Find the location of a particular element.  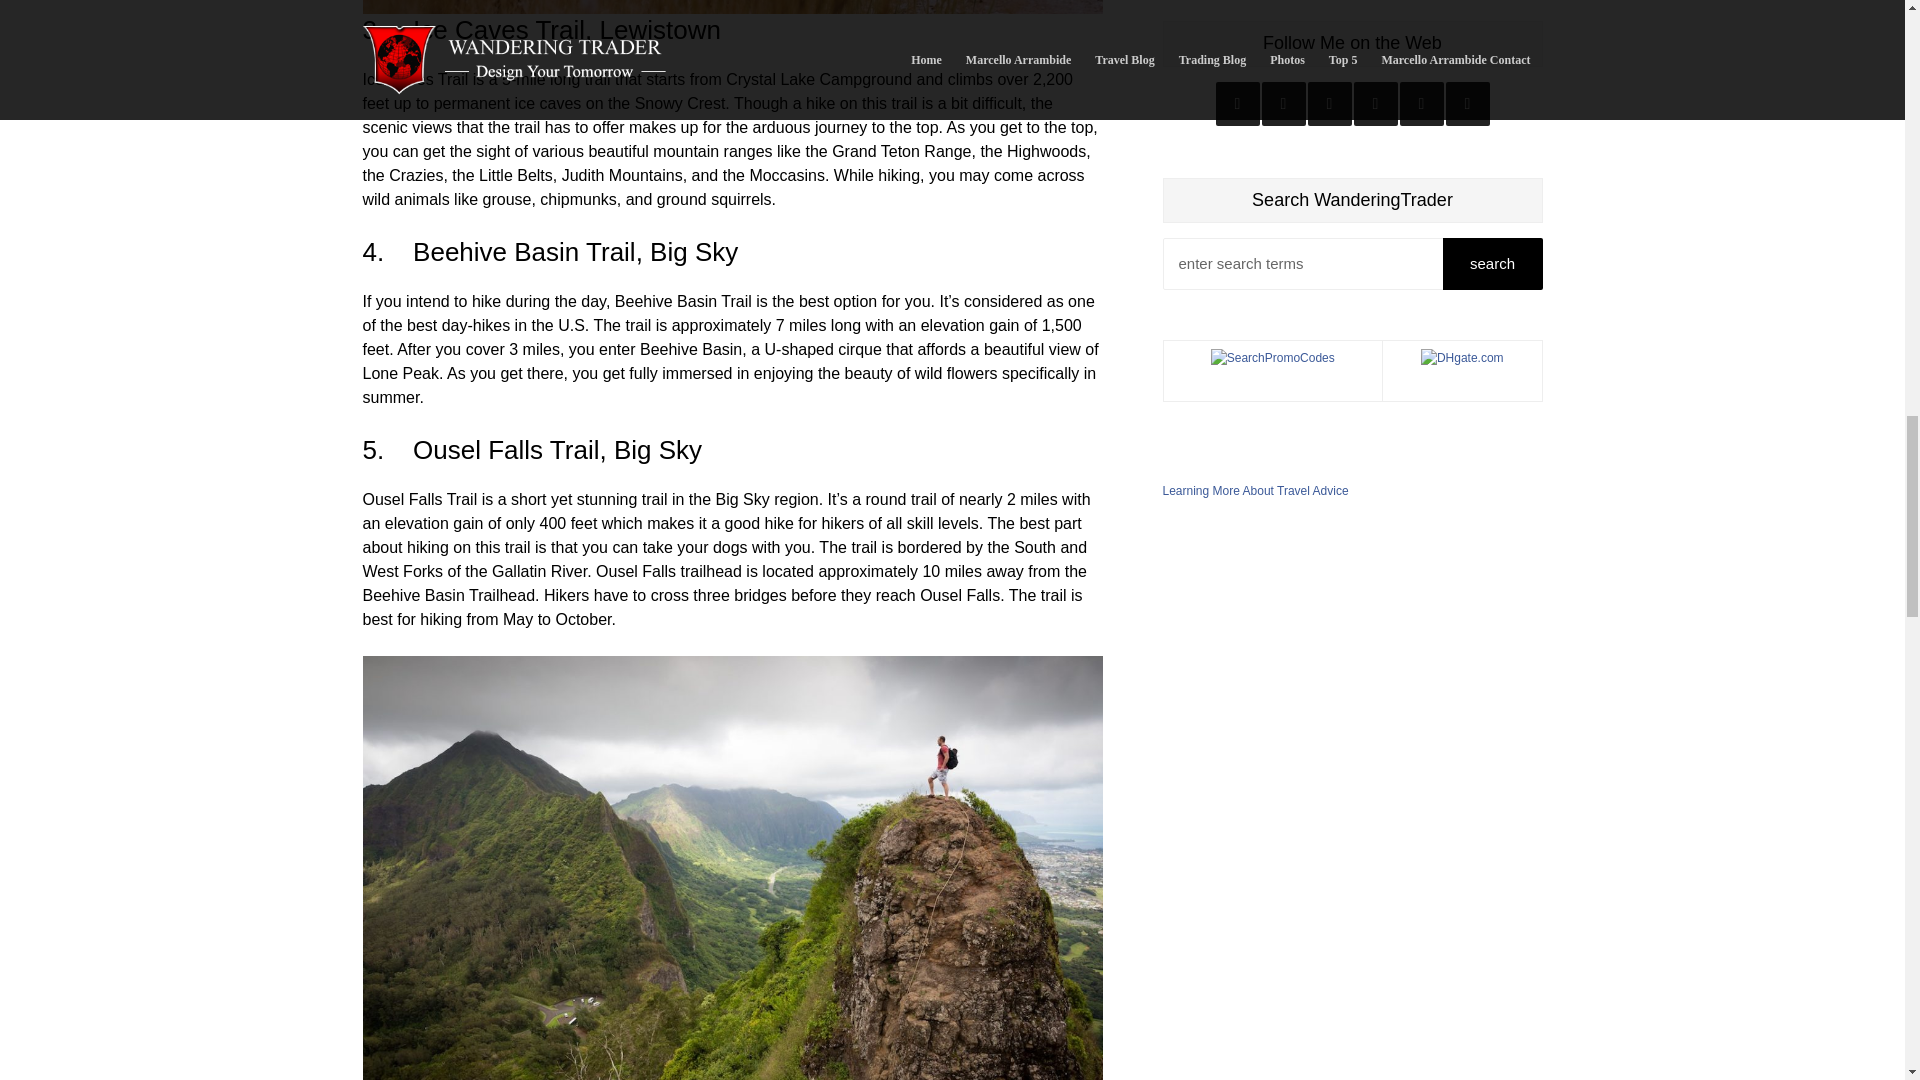

Connect on Instagram is located at coordinates (1237, 104).